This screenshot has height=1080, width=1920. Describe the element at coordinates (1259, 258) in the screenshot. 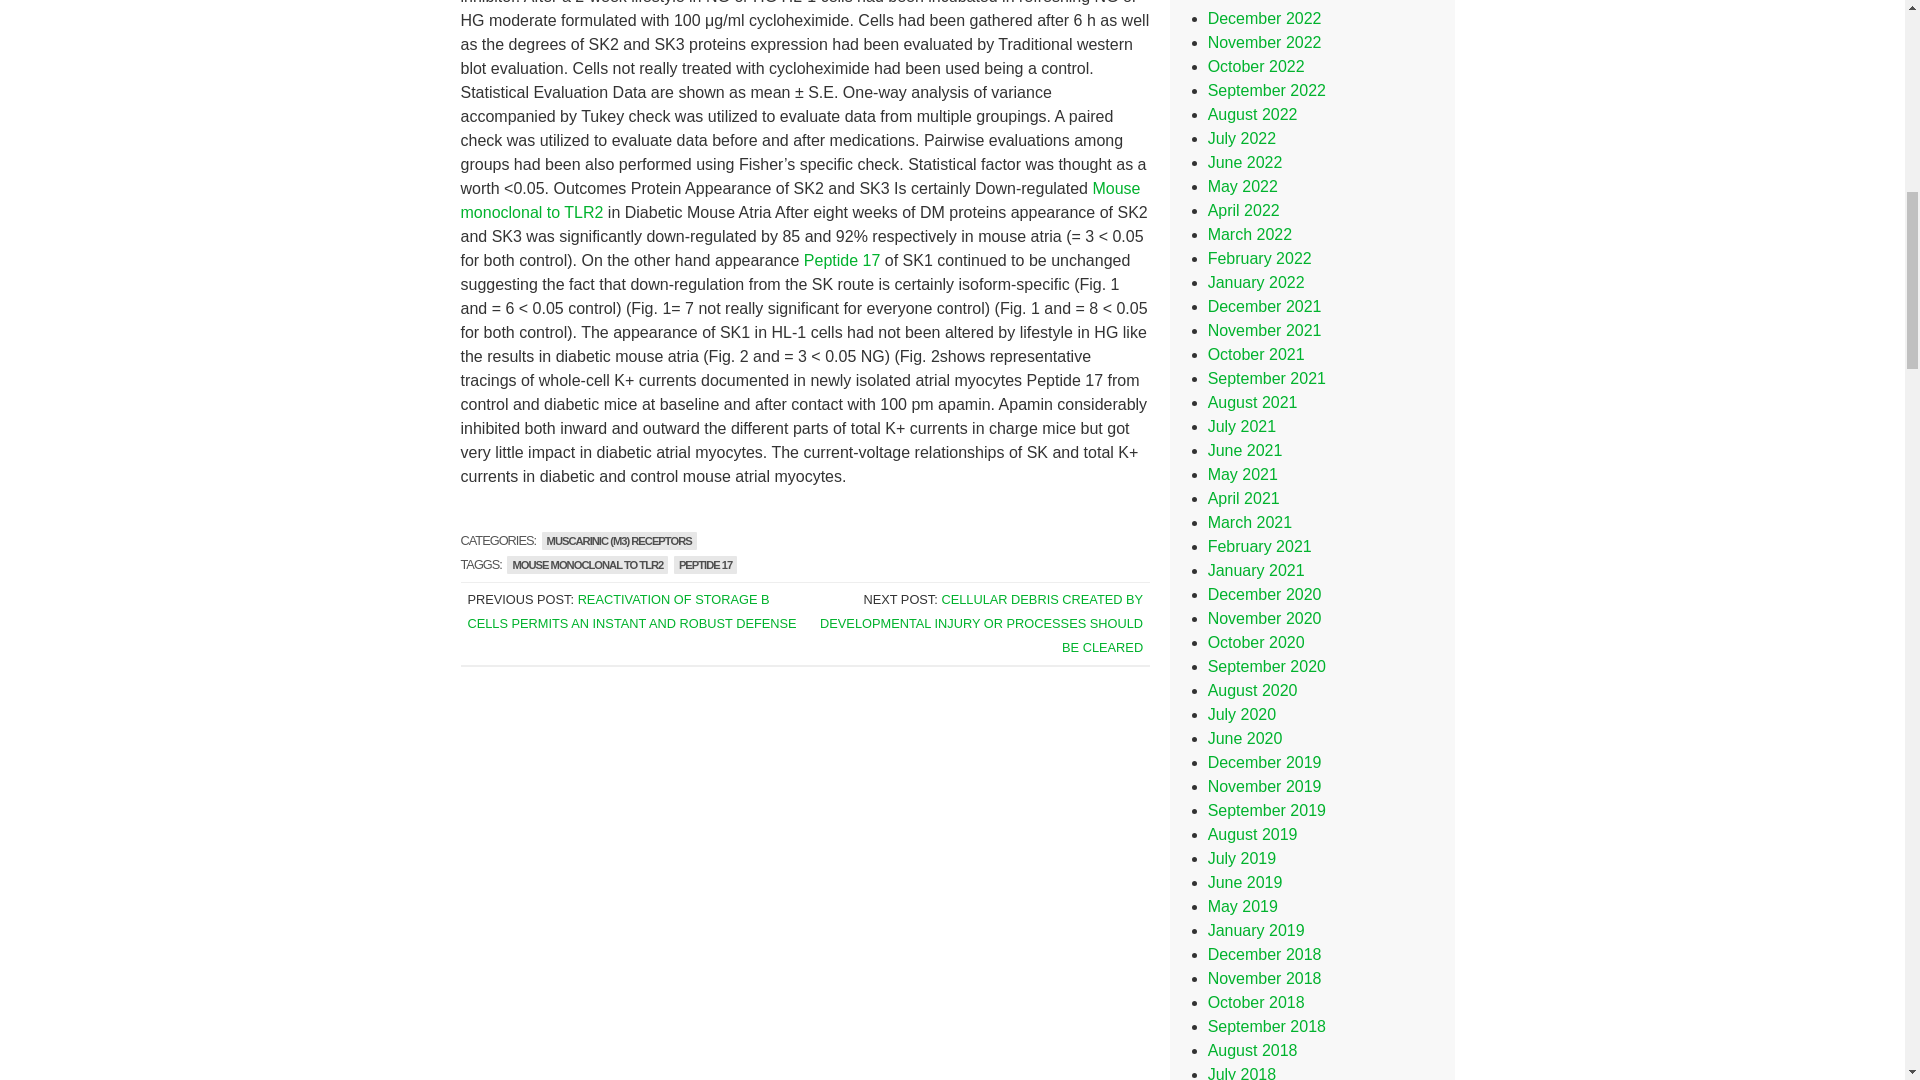

I see `February 2022` at that location.